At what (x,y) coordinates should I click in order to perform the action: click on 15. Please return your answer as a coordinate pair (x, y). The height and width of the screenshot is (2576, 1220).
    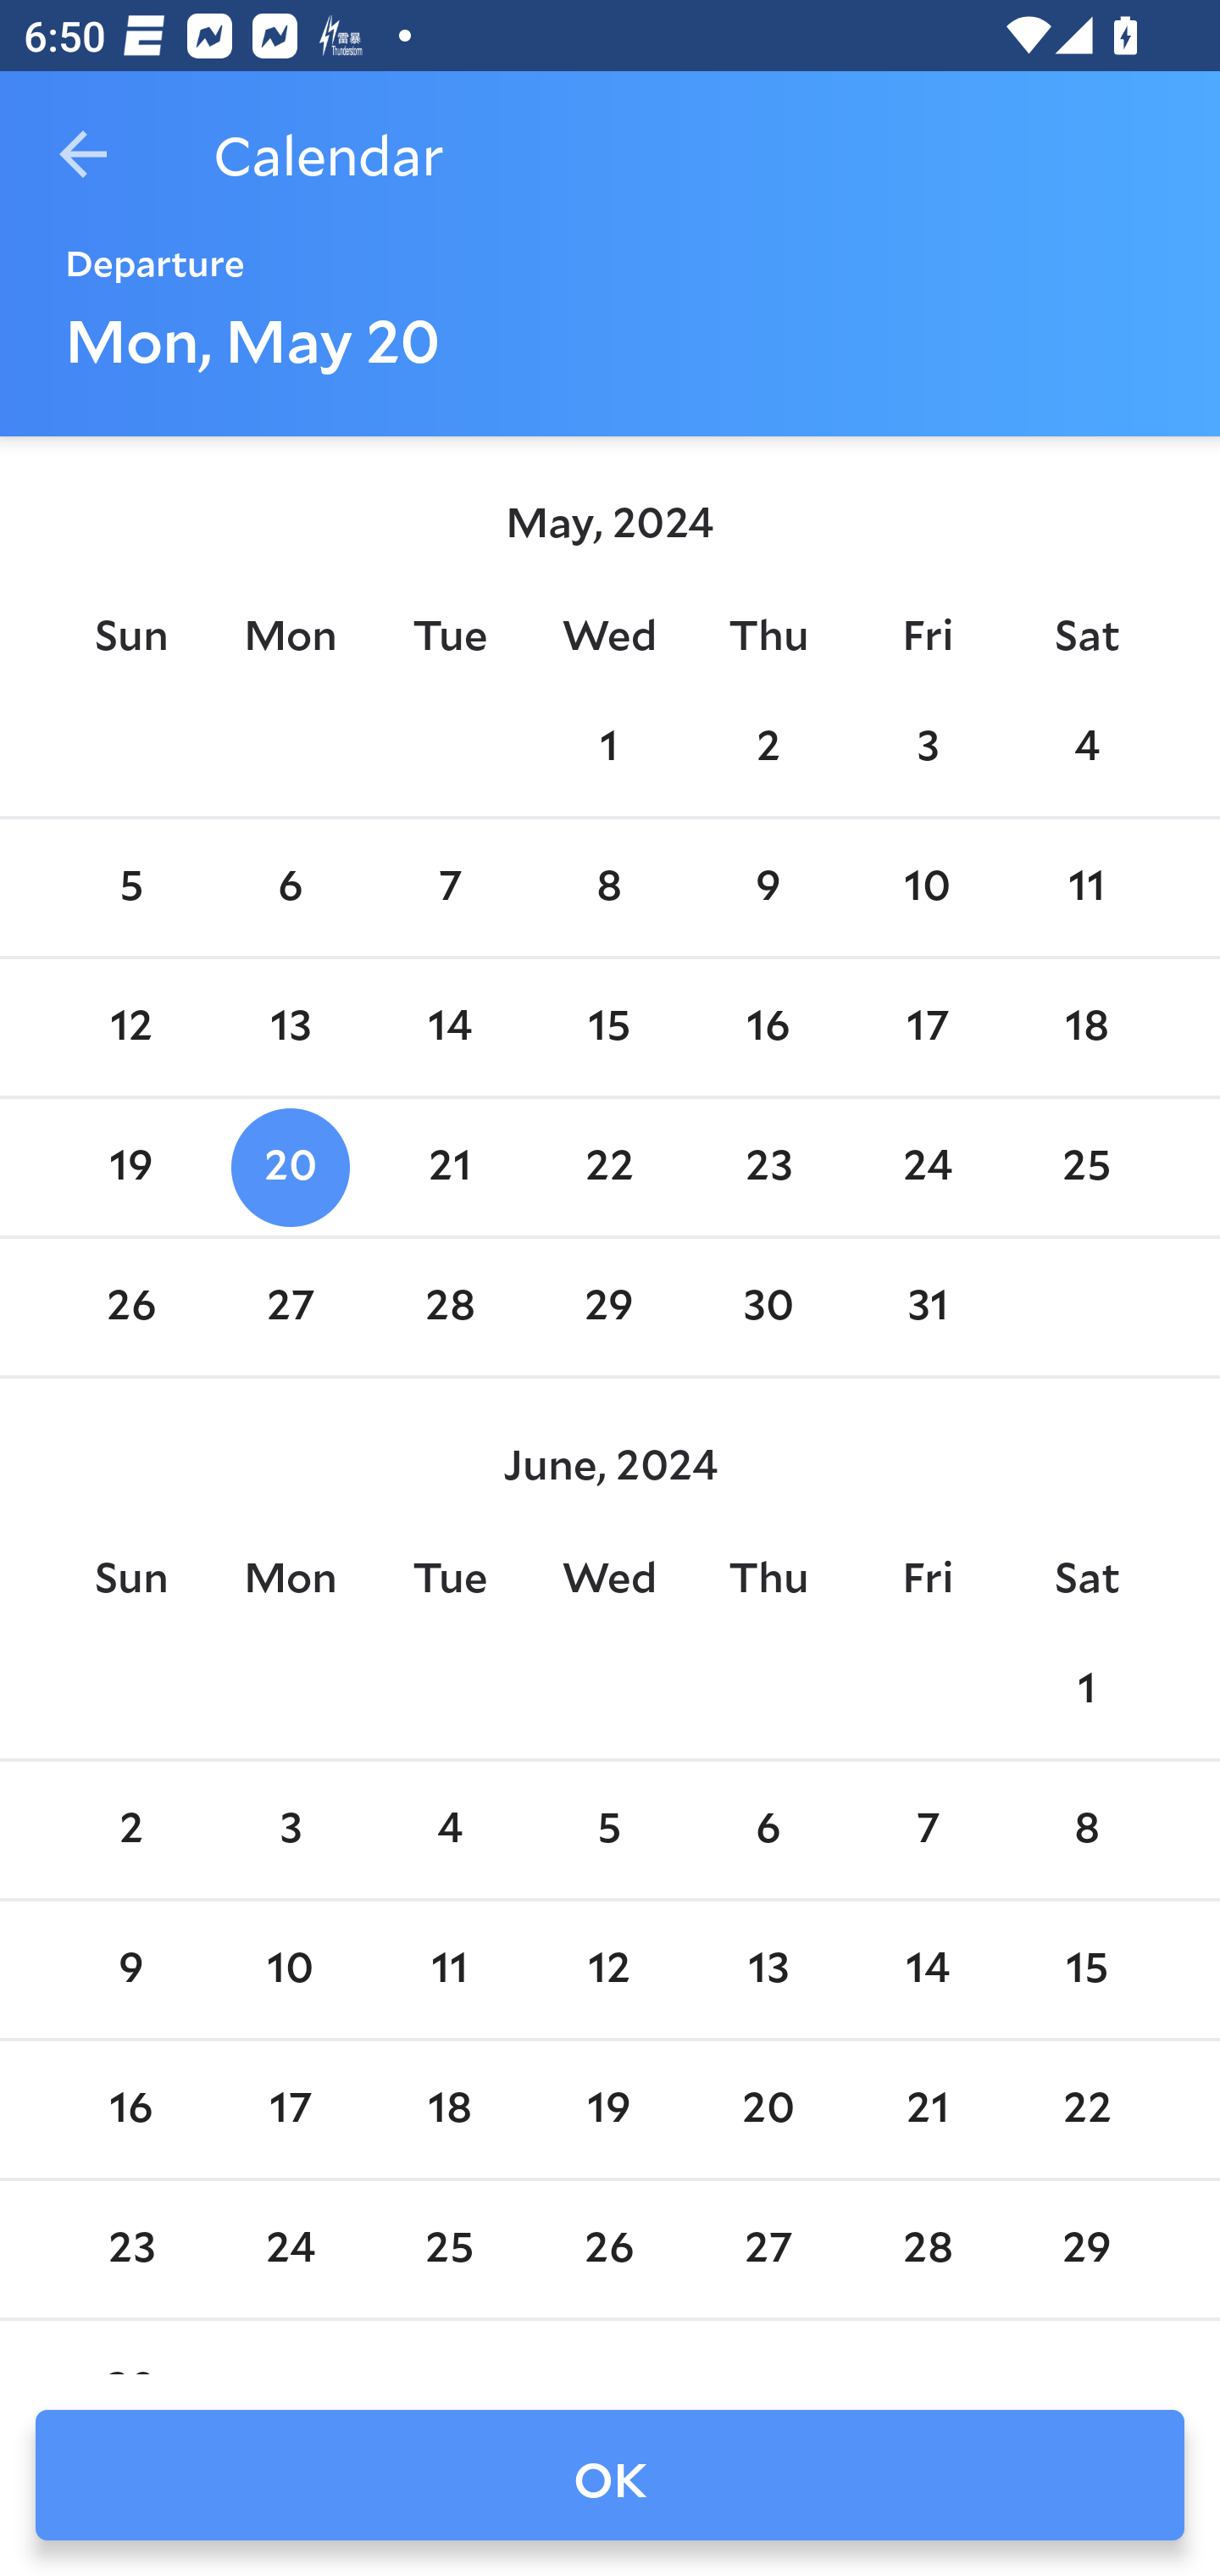
    Looking at the image, I should click on (609, 1027).